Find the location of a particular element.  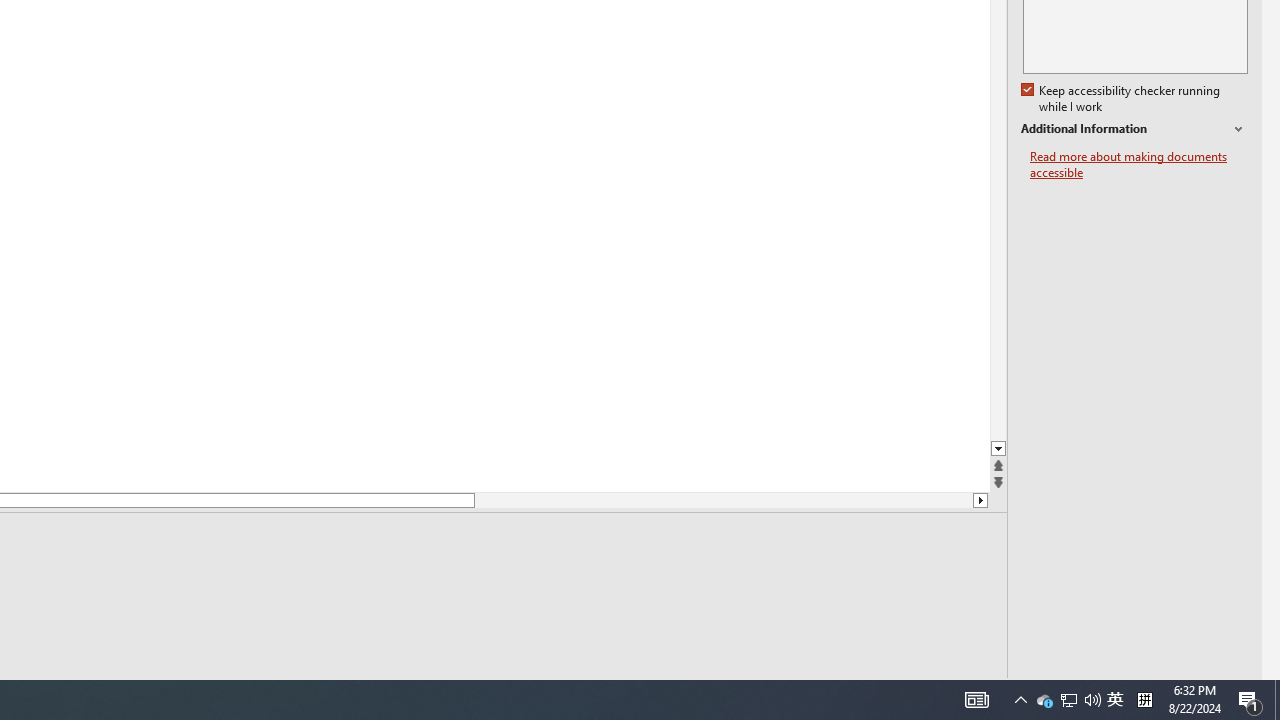

Additional Information is located at coordinates (1134, 129).